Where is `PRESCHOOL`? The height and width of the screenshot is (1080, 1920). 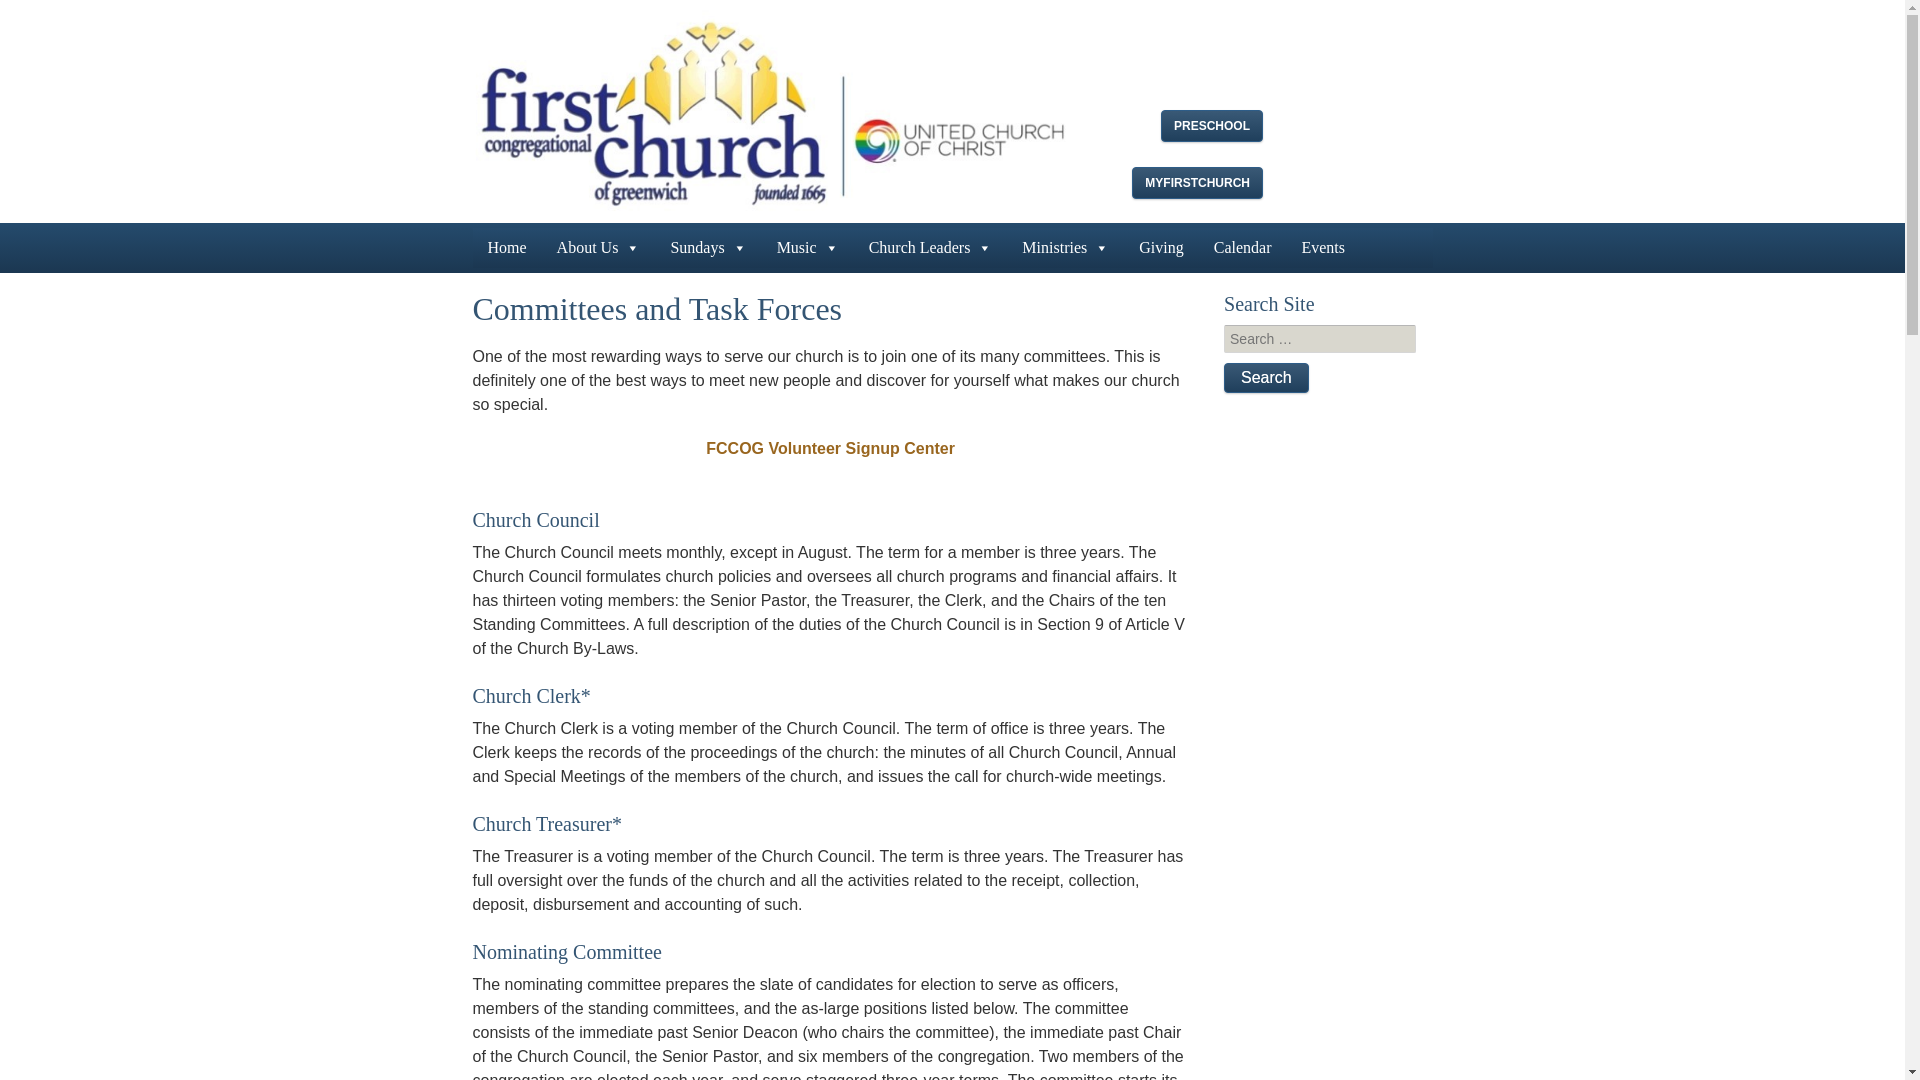 PRESCHOOL is located at coordinates (1212, 126).